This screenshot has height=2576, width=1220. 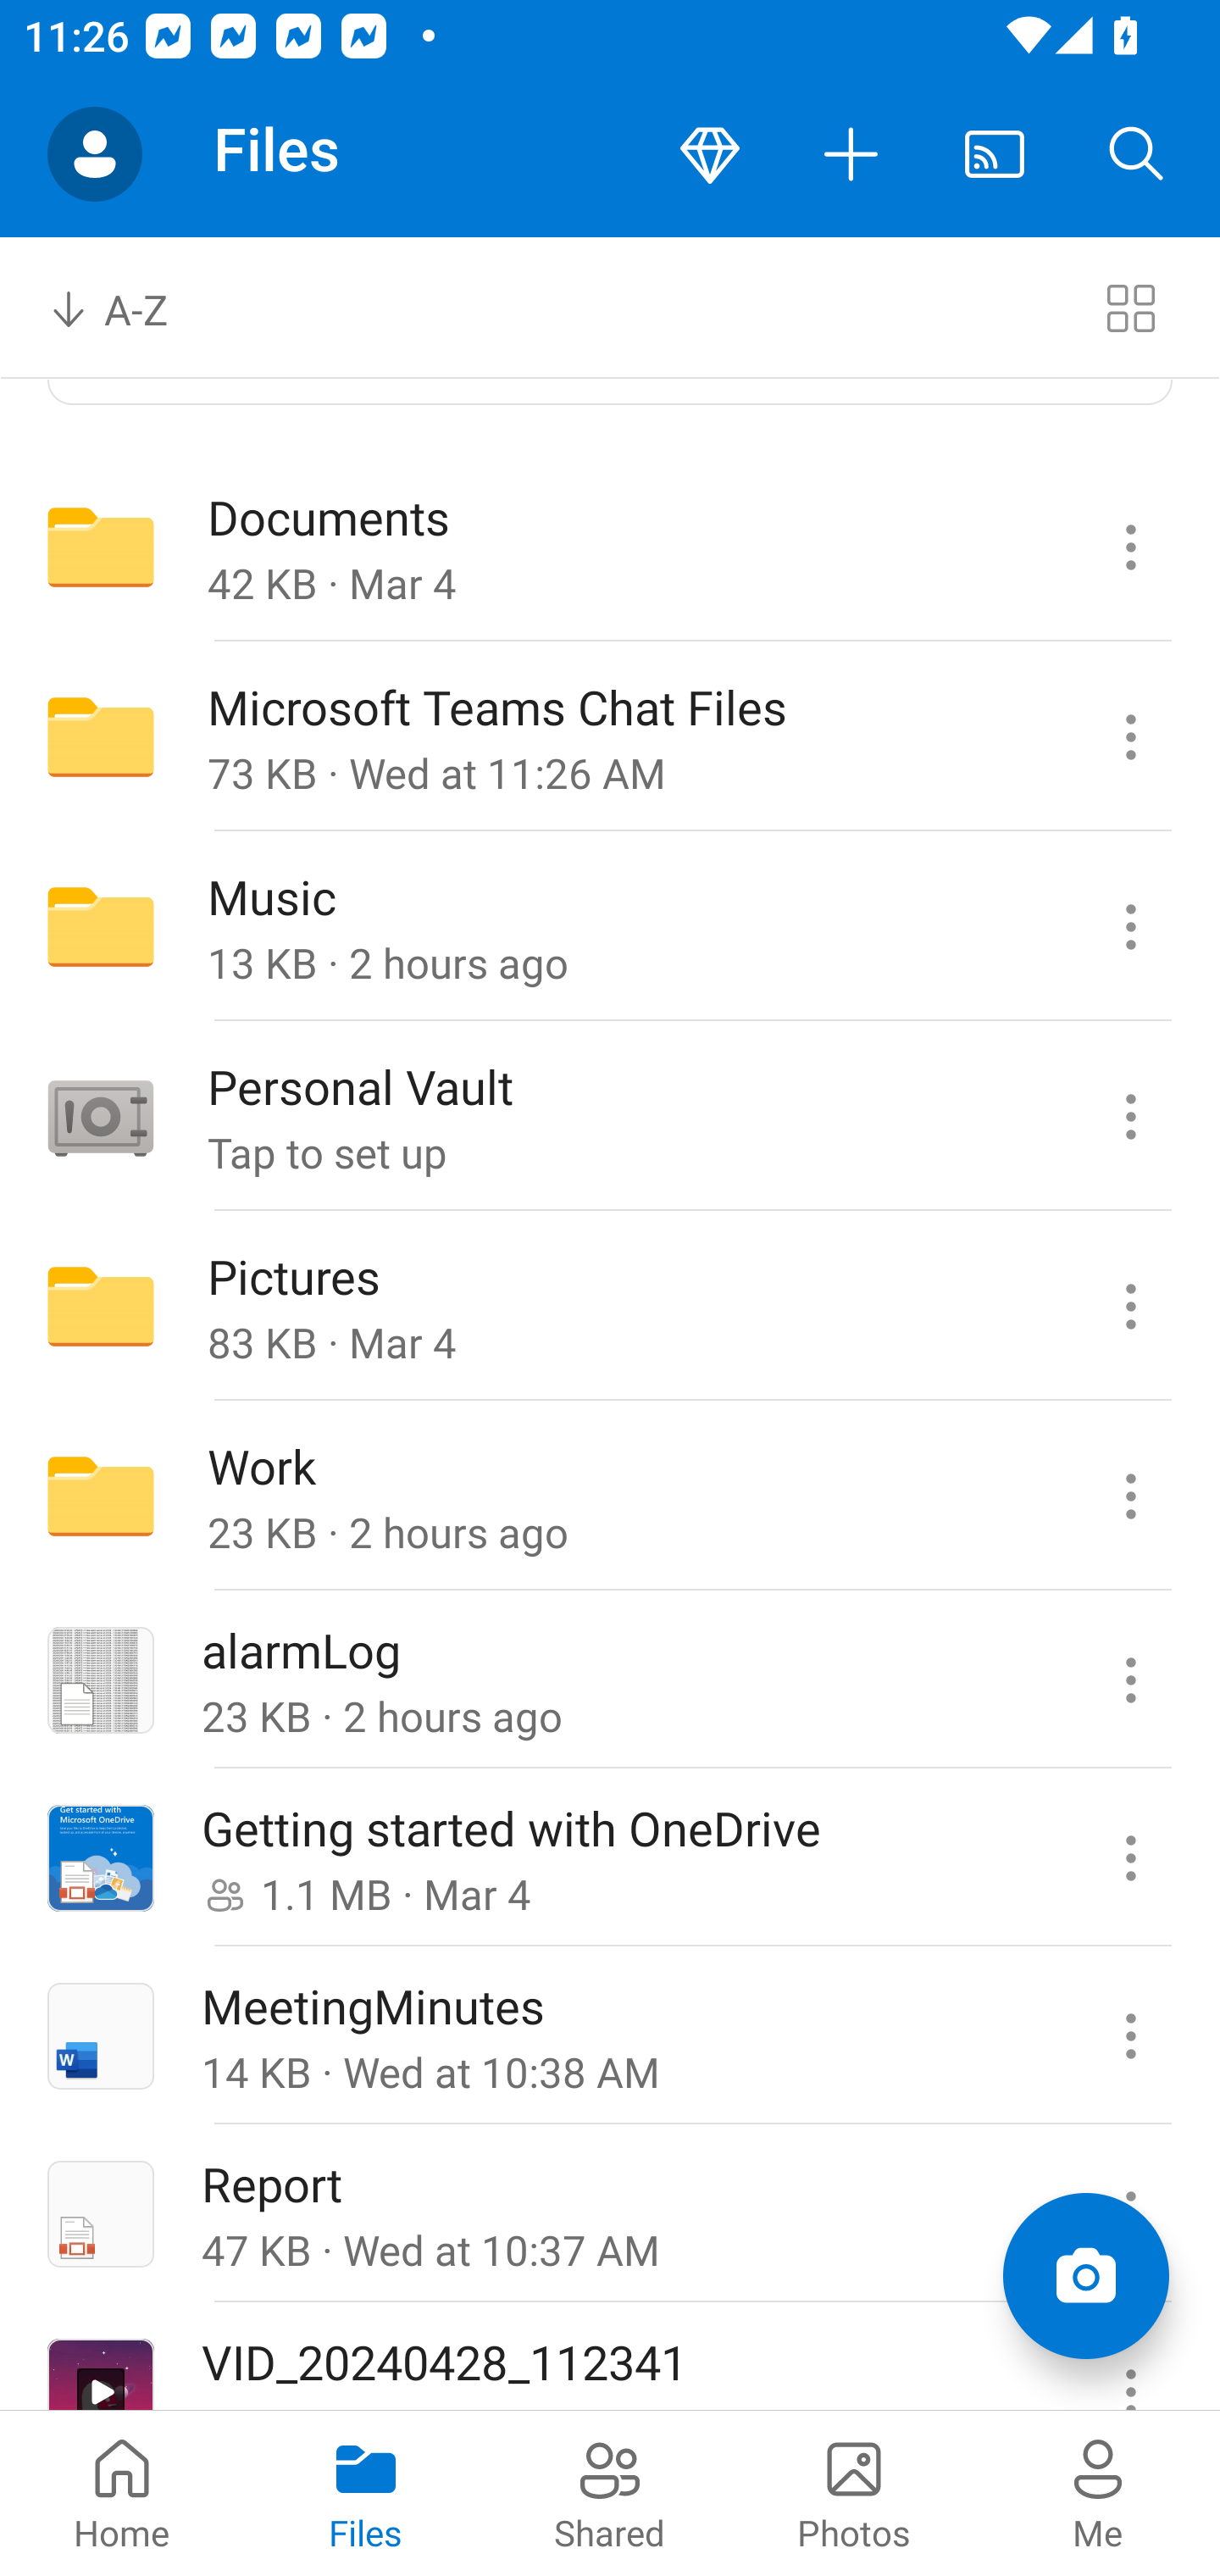 I want to click on Getting started with OneDrive commands, so click(x=1130, y=1858).